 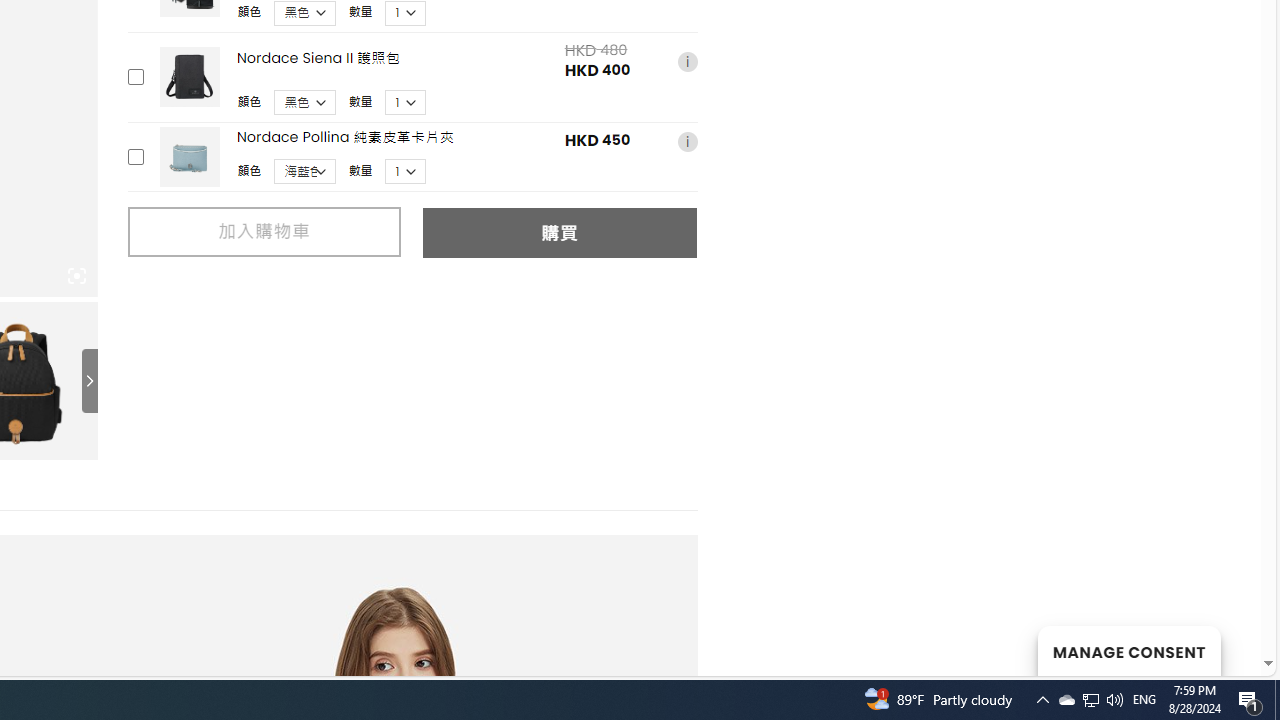 I want to click on Class: upsell-v2-product-upsell-variable-product-qty-select, so click(x=406, y=172).